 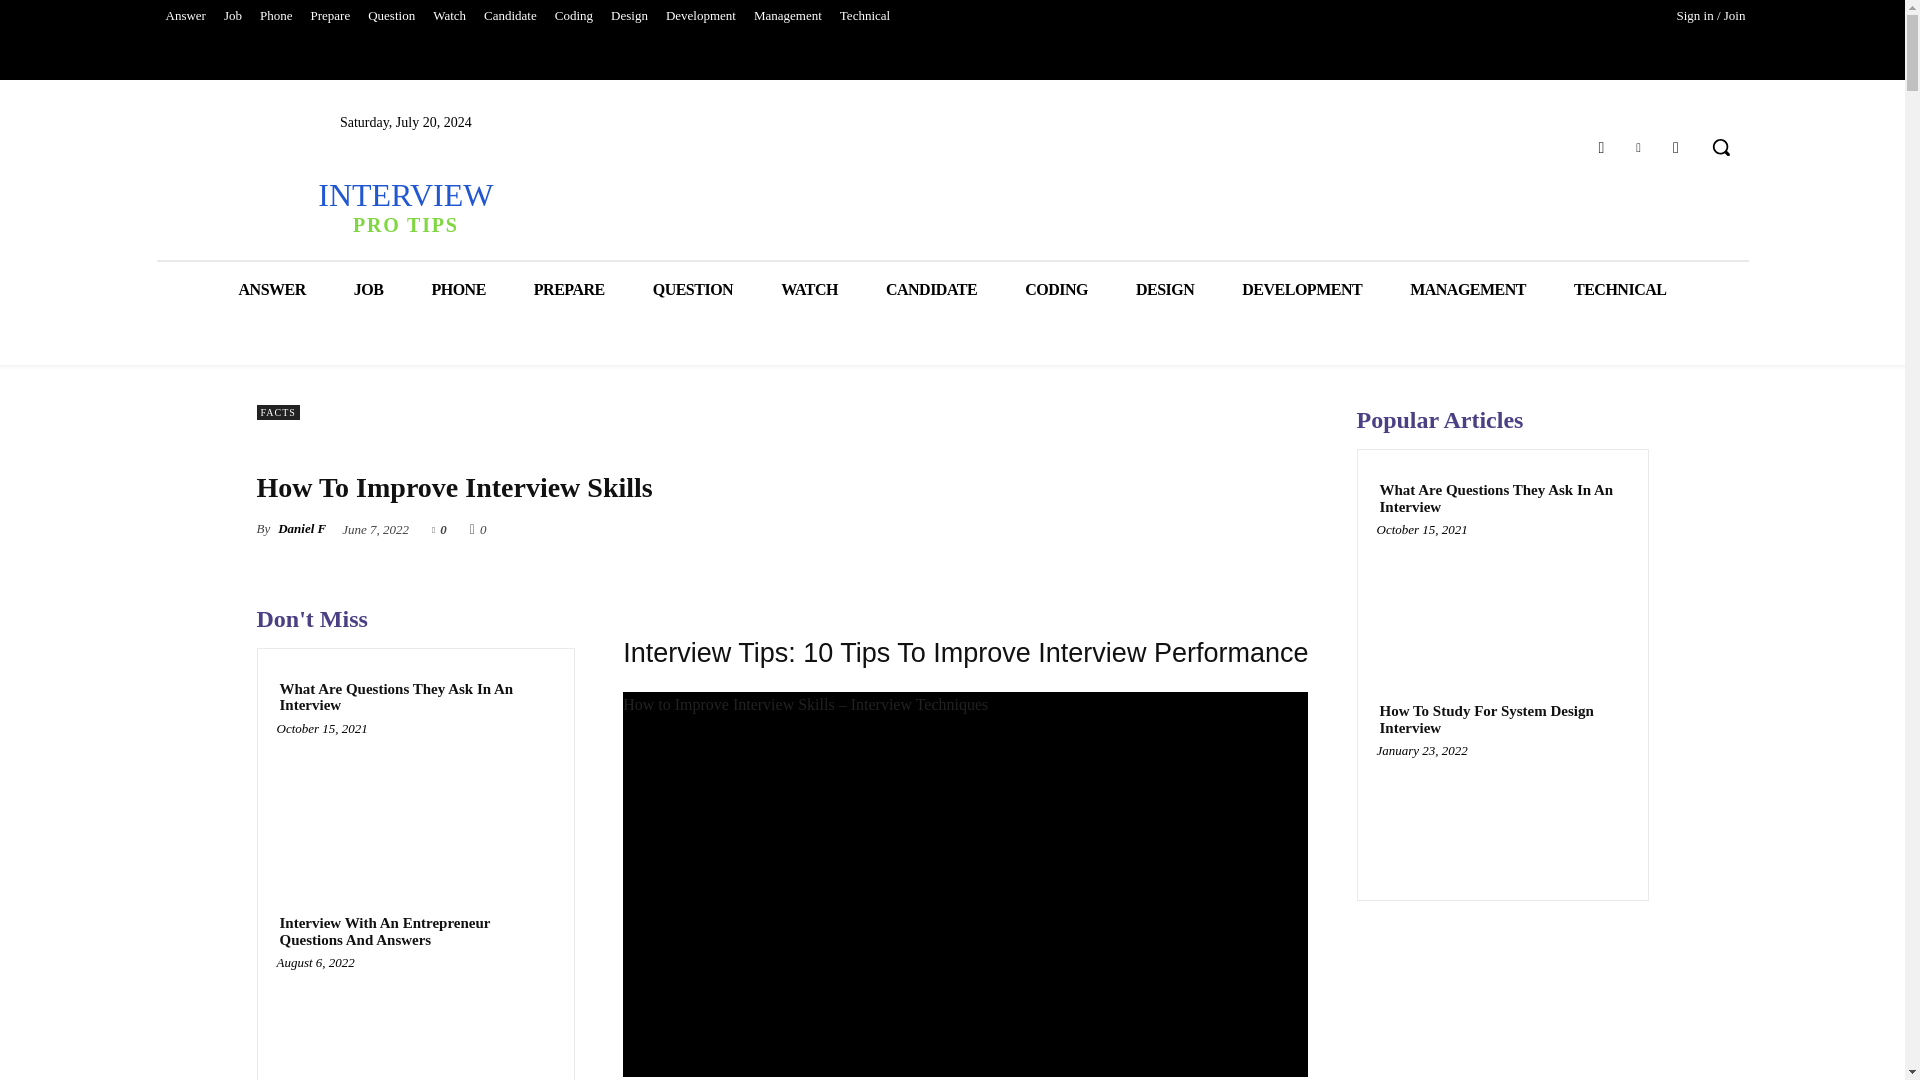 I want to click on Question, so click(x=392, y=16).